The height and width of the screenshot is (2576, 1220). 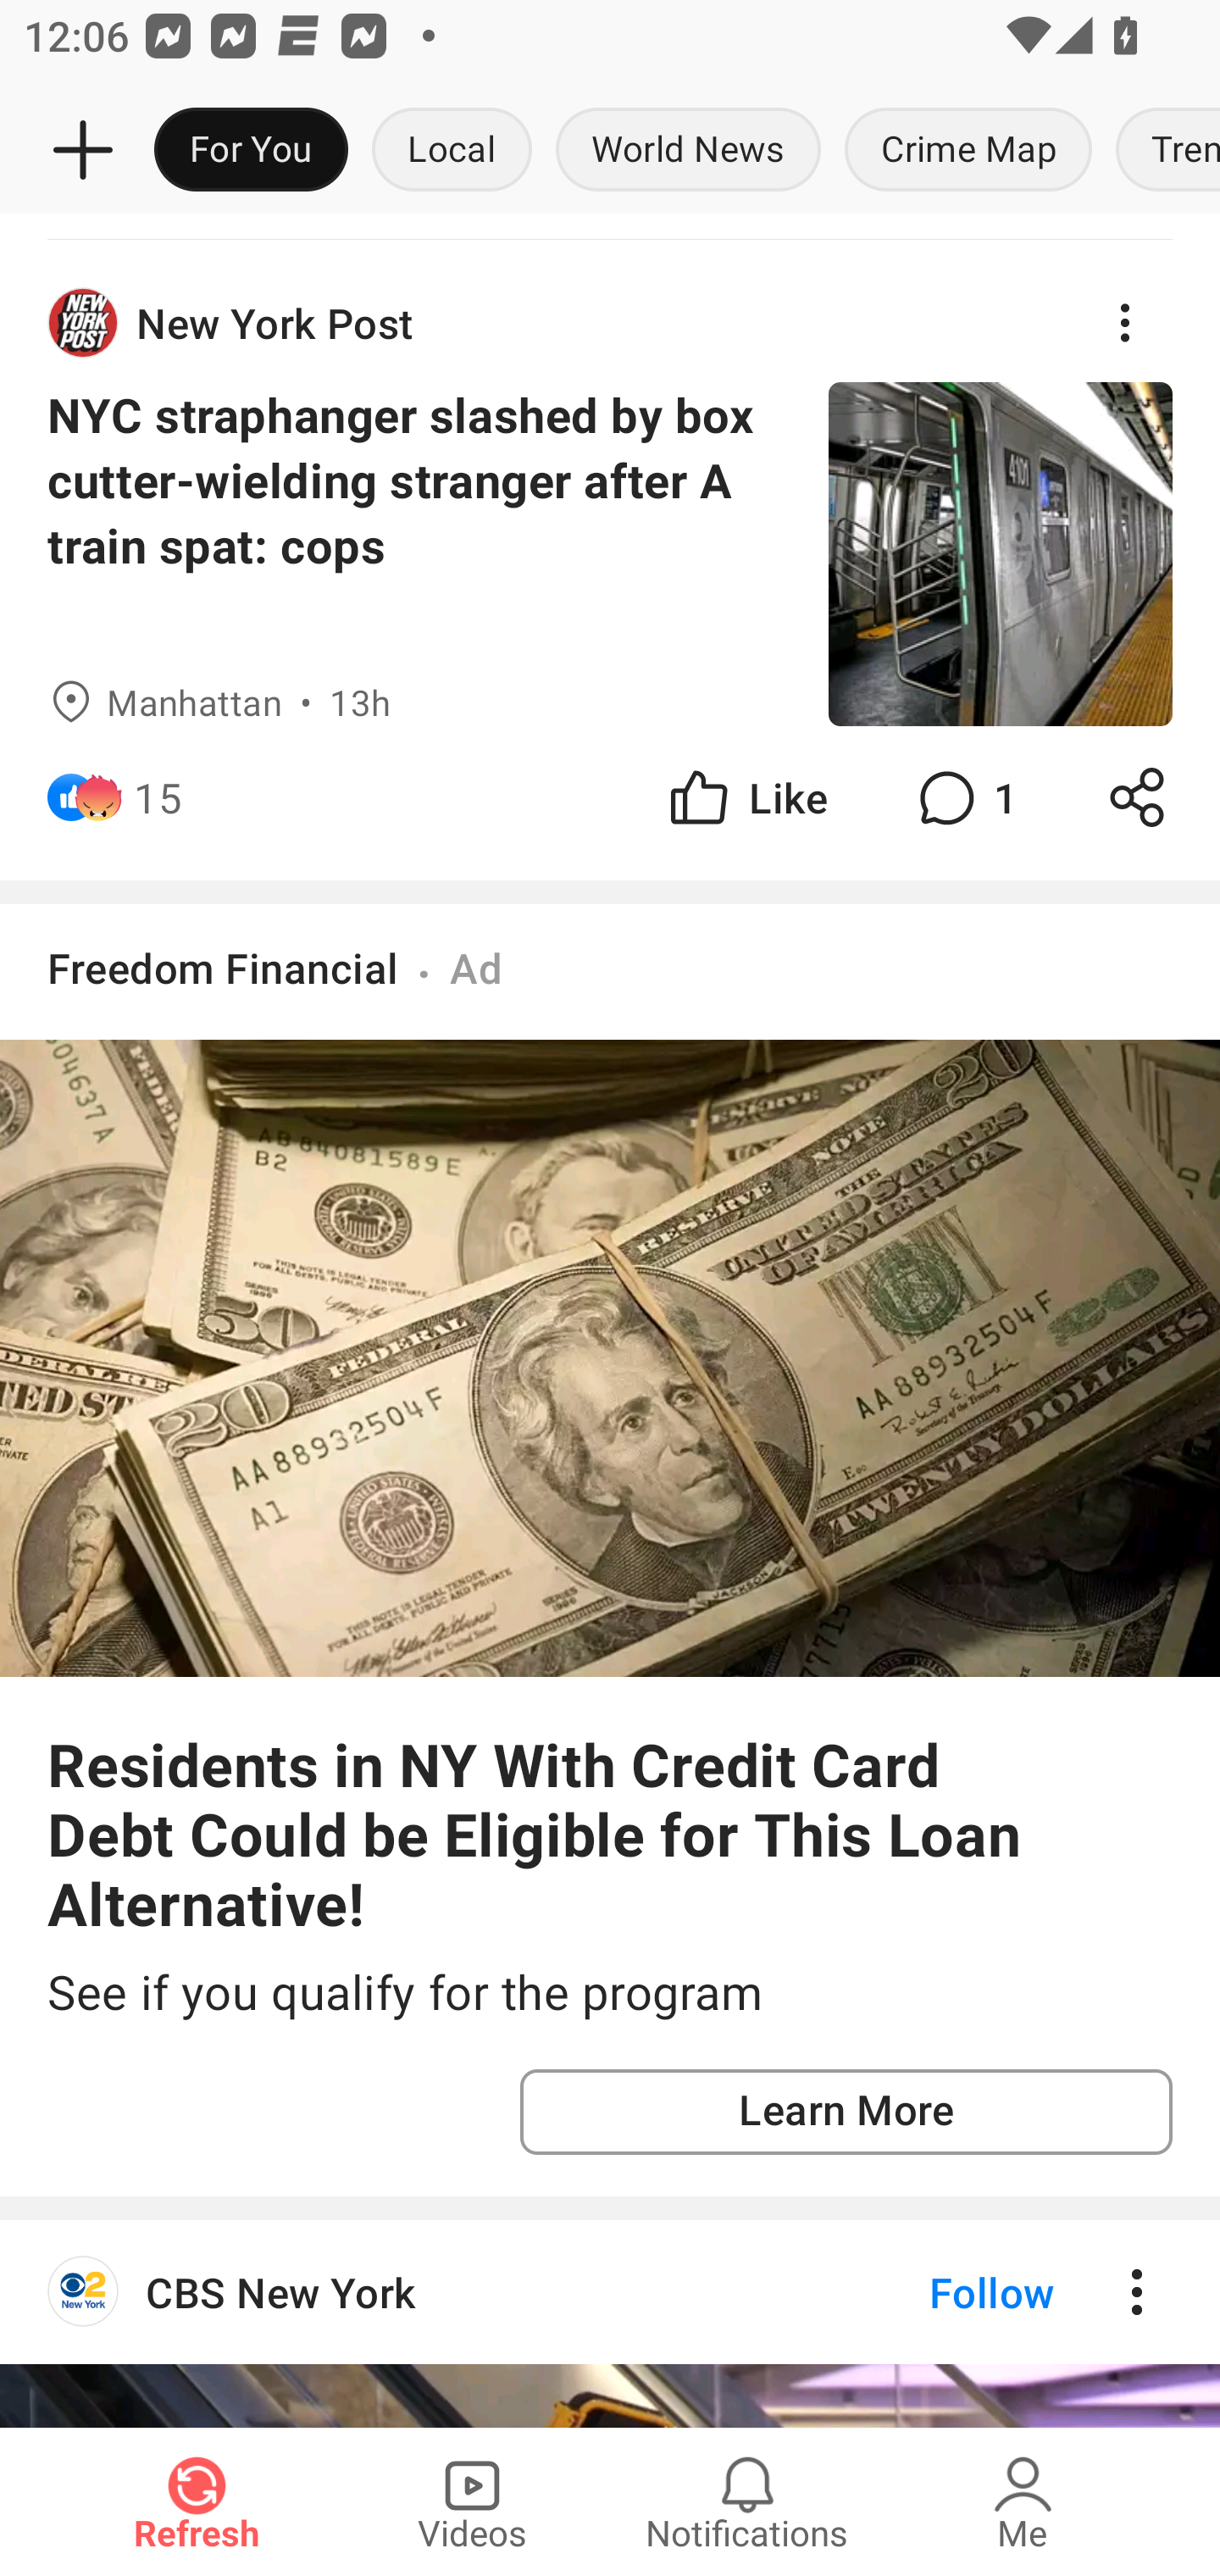 What do you see at coordinates (251, 151) in the screenshot?
I see `For You` at bounding box center [251, 151].